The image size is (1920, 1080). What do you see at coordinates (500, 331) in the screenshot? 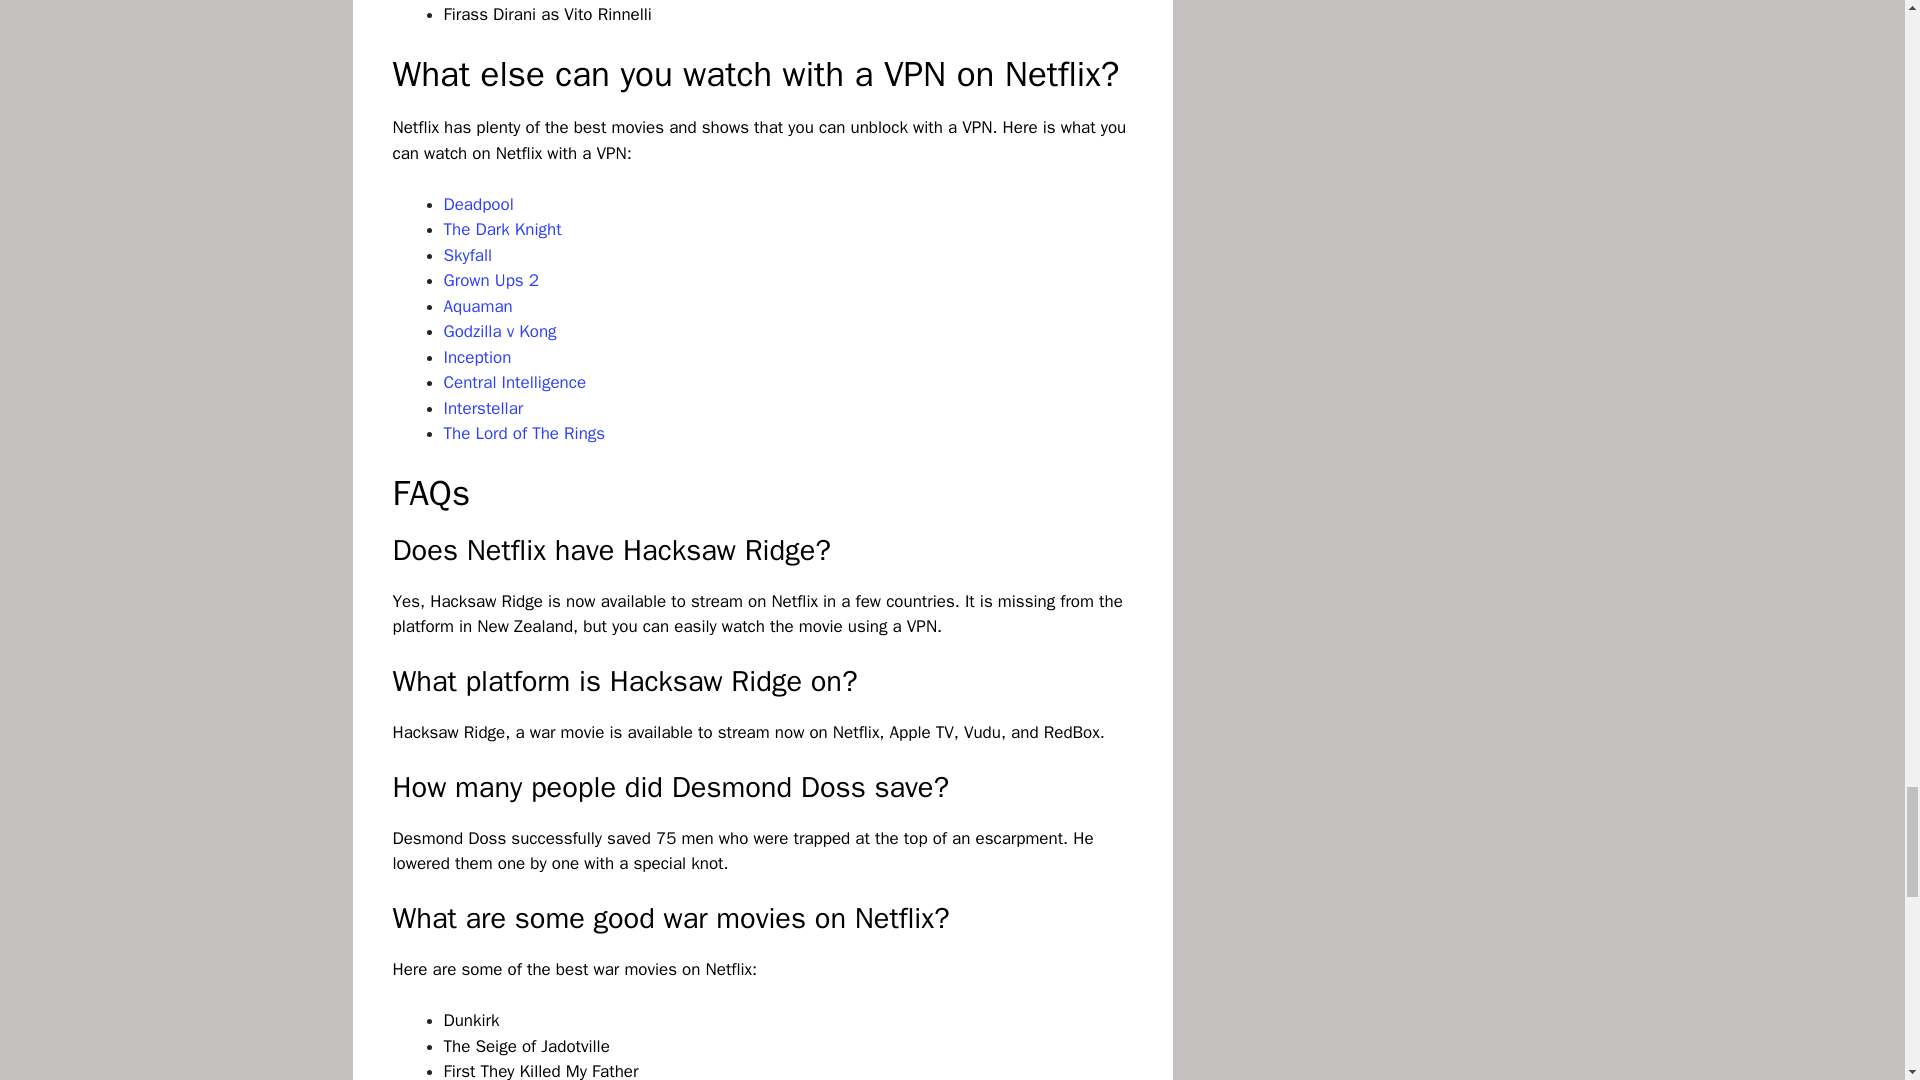
I see `Godzilla v Kong` at bounding box center [500, 331].